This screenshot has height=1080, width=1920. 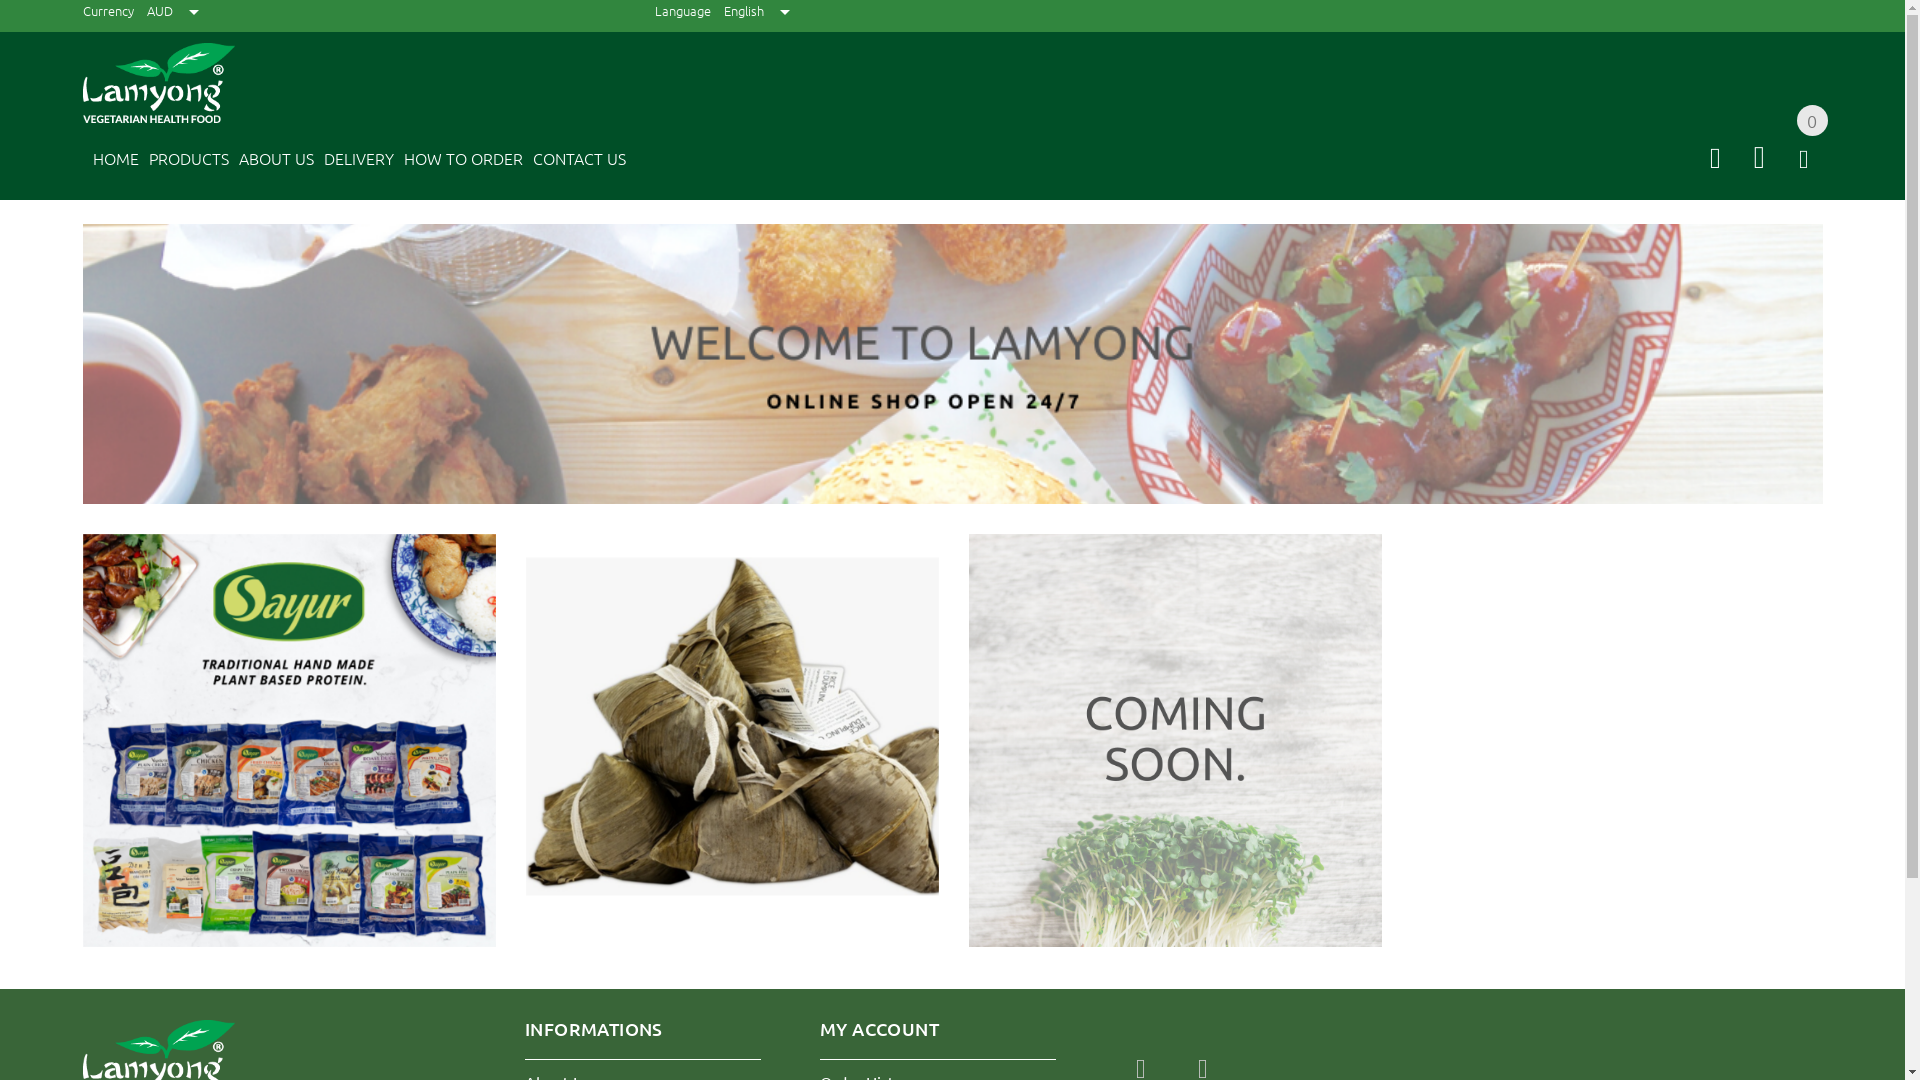 What do you see at coordinates (1804, 161) in the screenshot?
I see `0` at bounding box center [1804, 161].